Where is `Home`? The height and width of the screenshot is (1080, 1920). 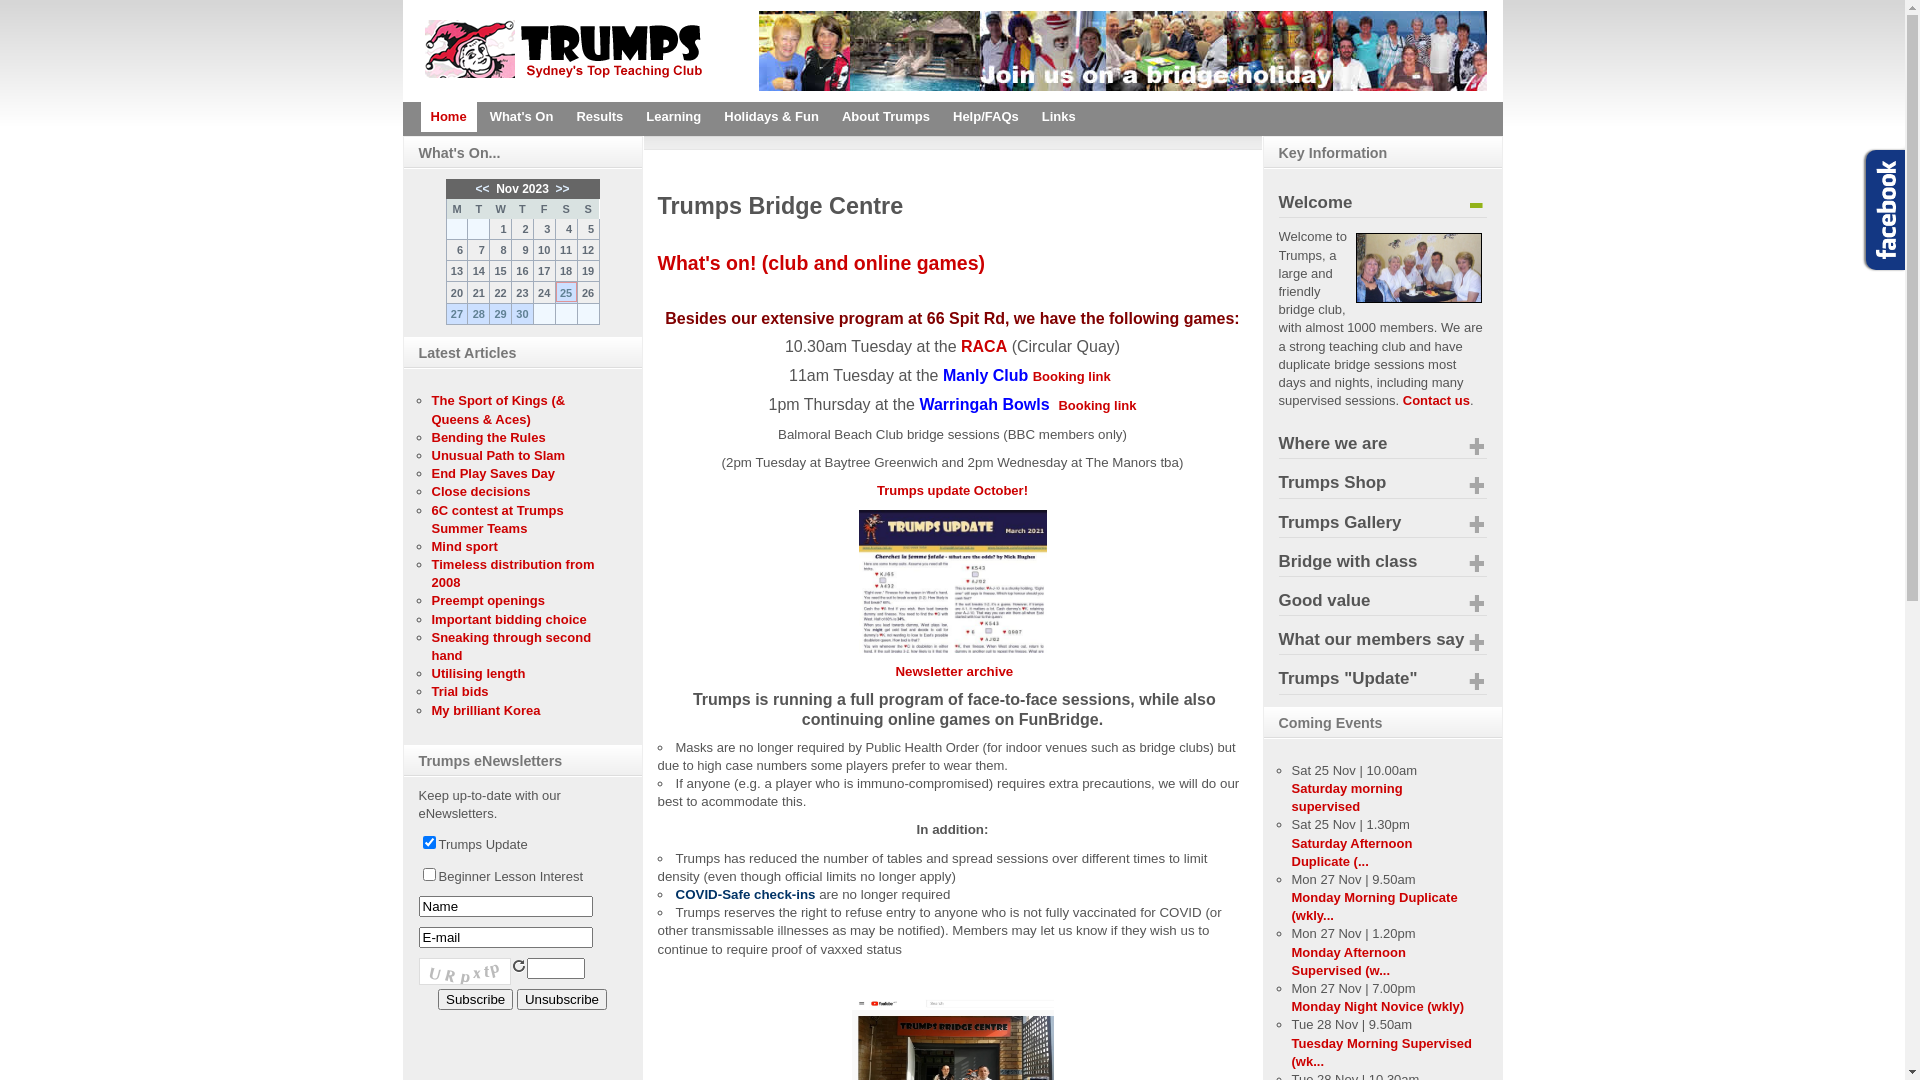 Home is located at coordinates (448, 117).